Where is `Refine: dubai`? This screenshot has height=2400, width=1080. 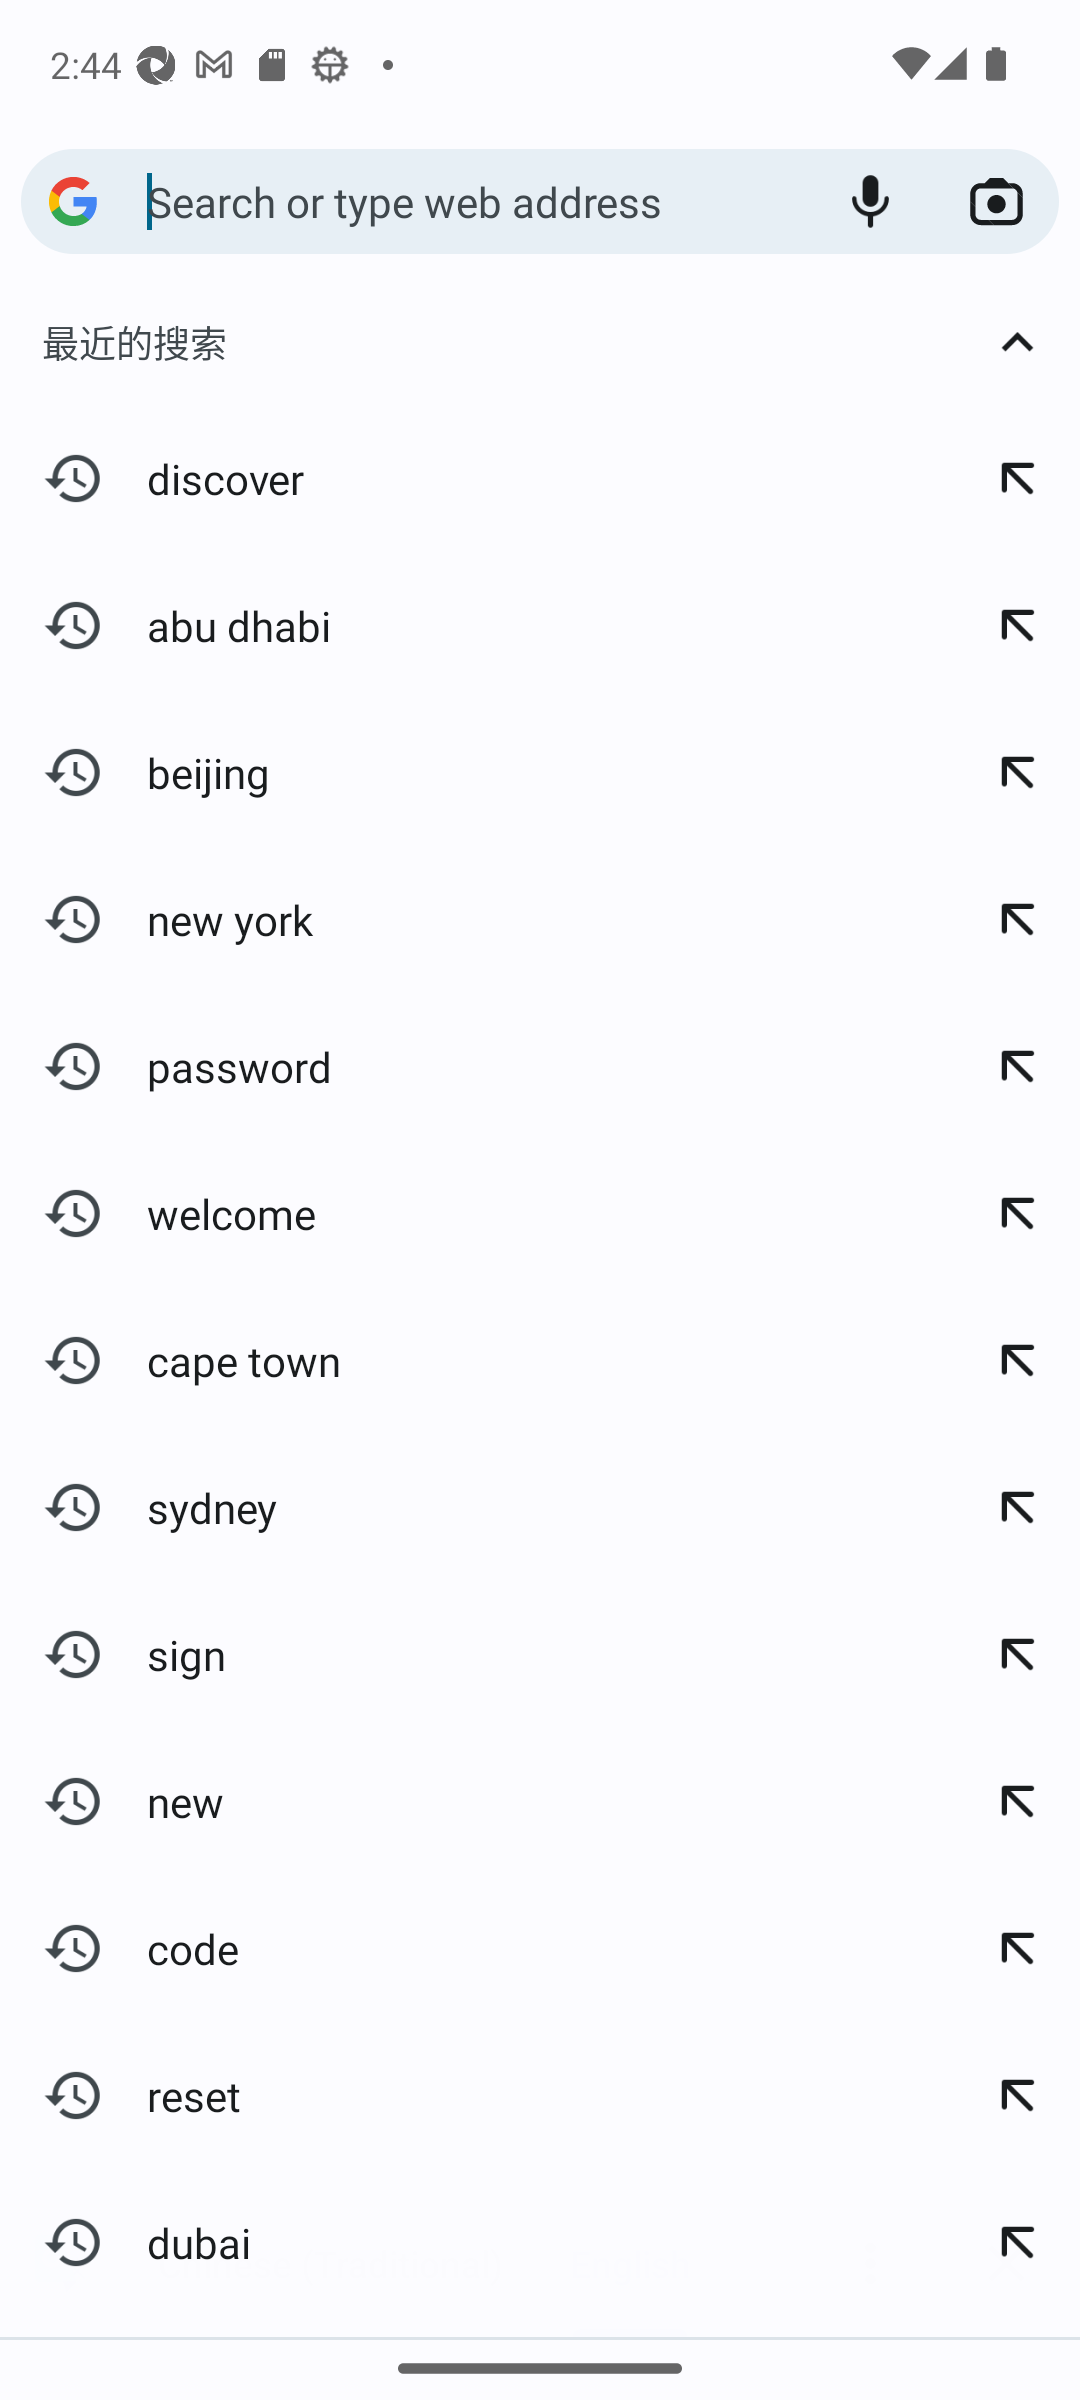 Refine: dubai is located at coordinates (1016, 2242).